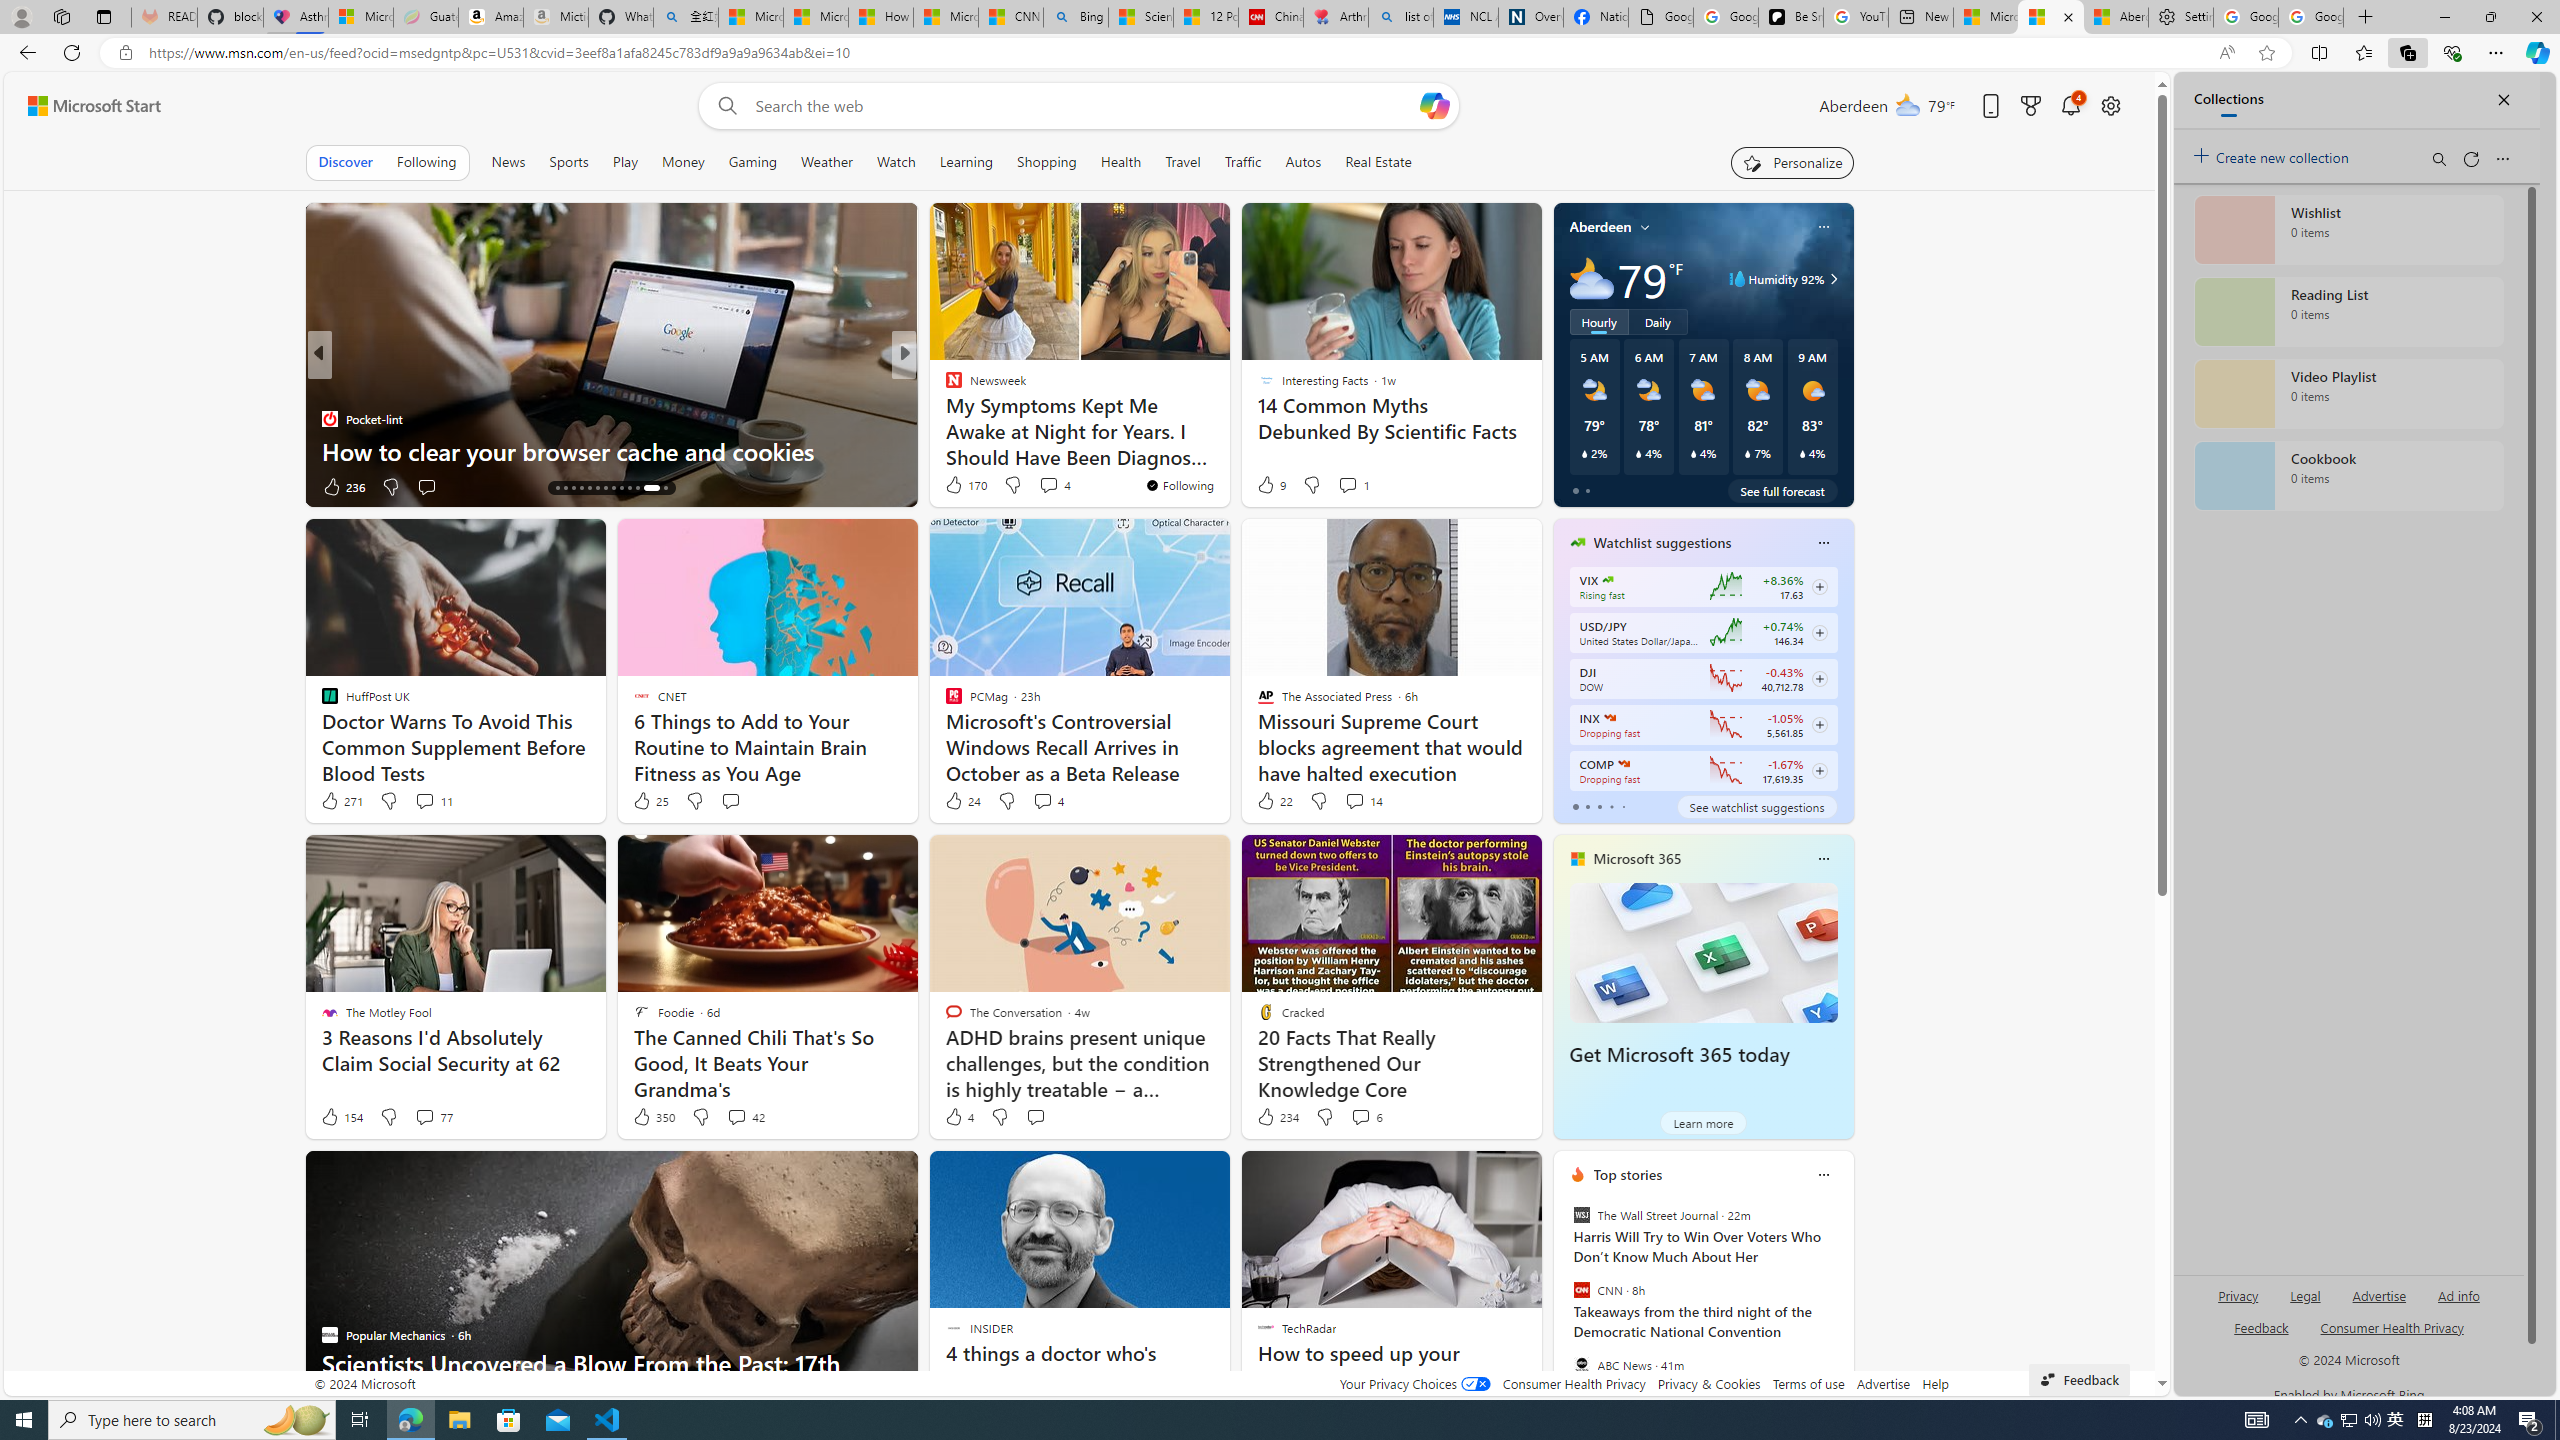  I want to click on Mostly cloudy, so click(1590, 278).